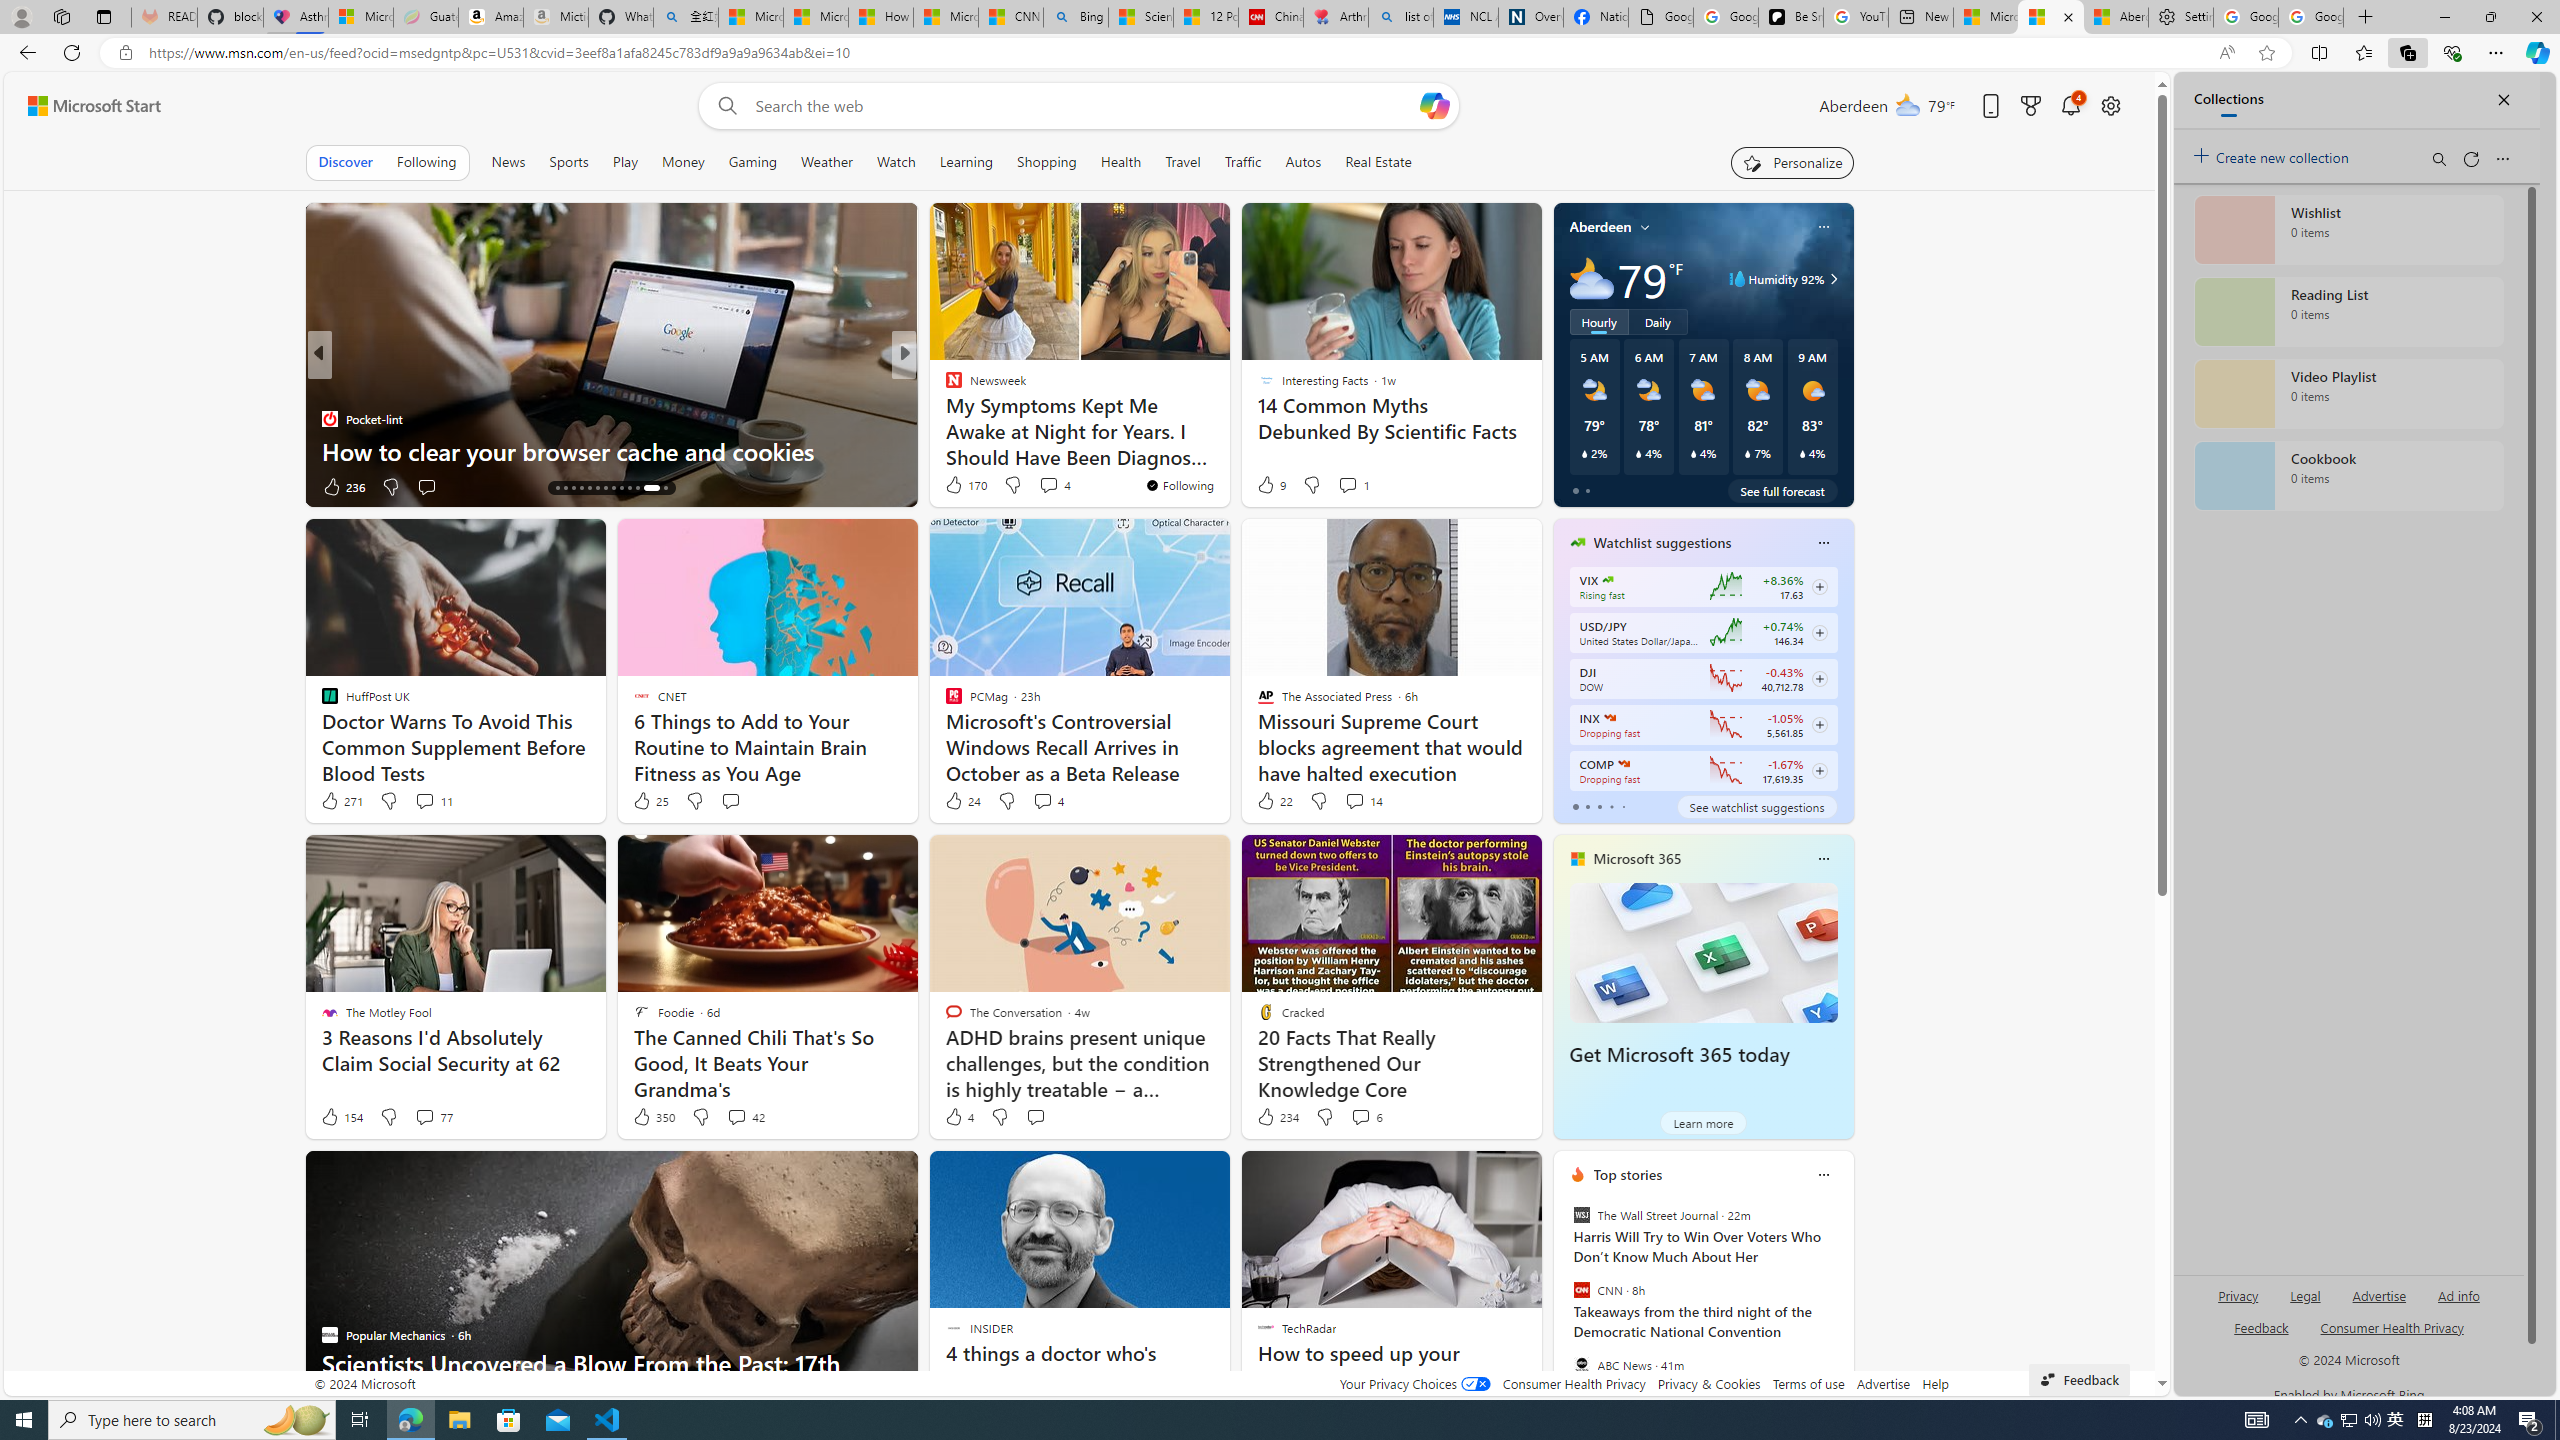  I want to click on Mostly cloudy, so click(1590, 278).